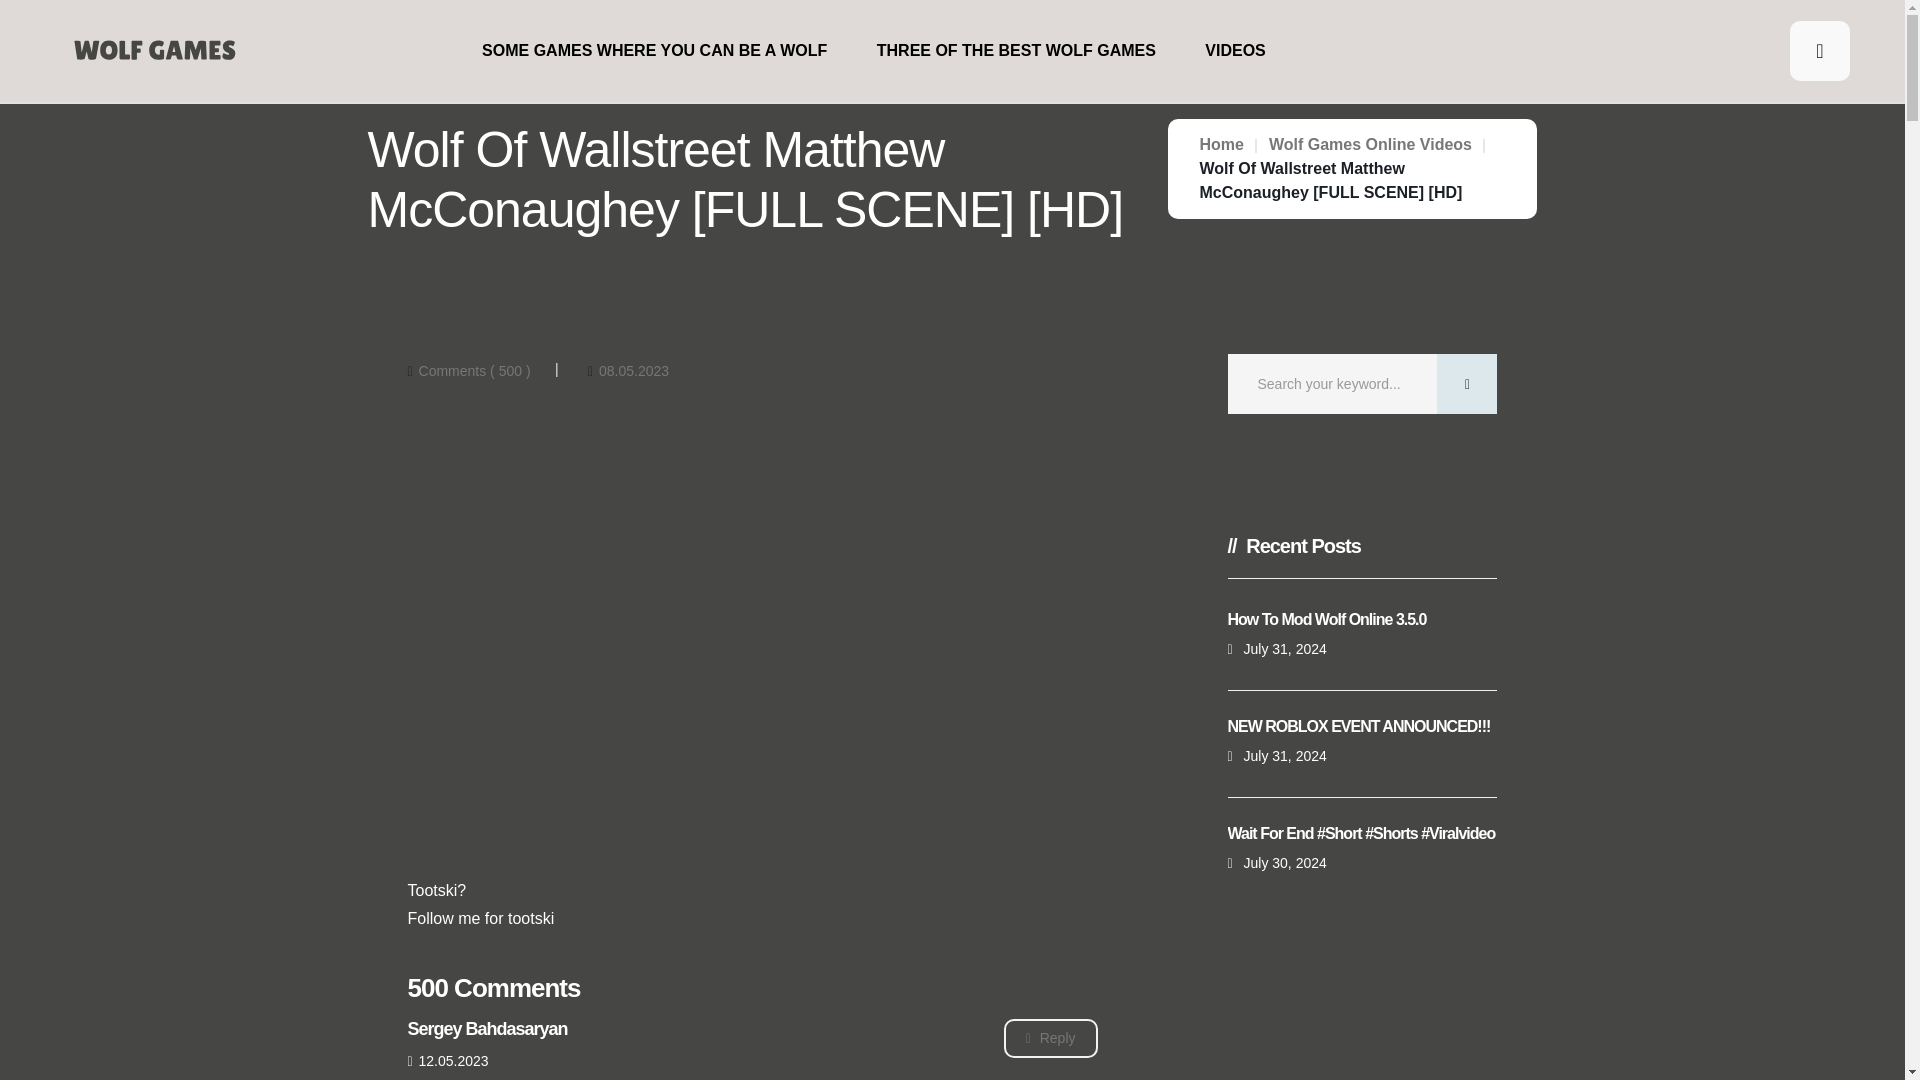  I want to click on Videos, so click(1235, 50).